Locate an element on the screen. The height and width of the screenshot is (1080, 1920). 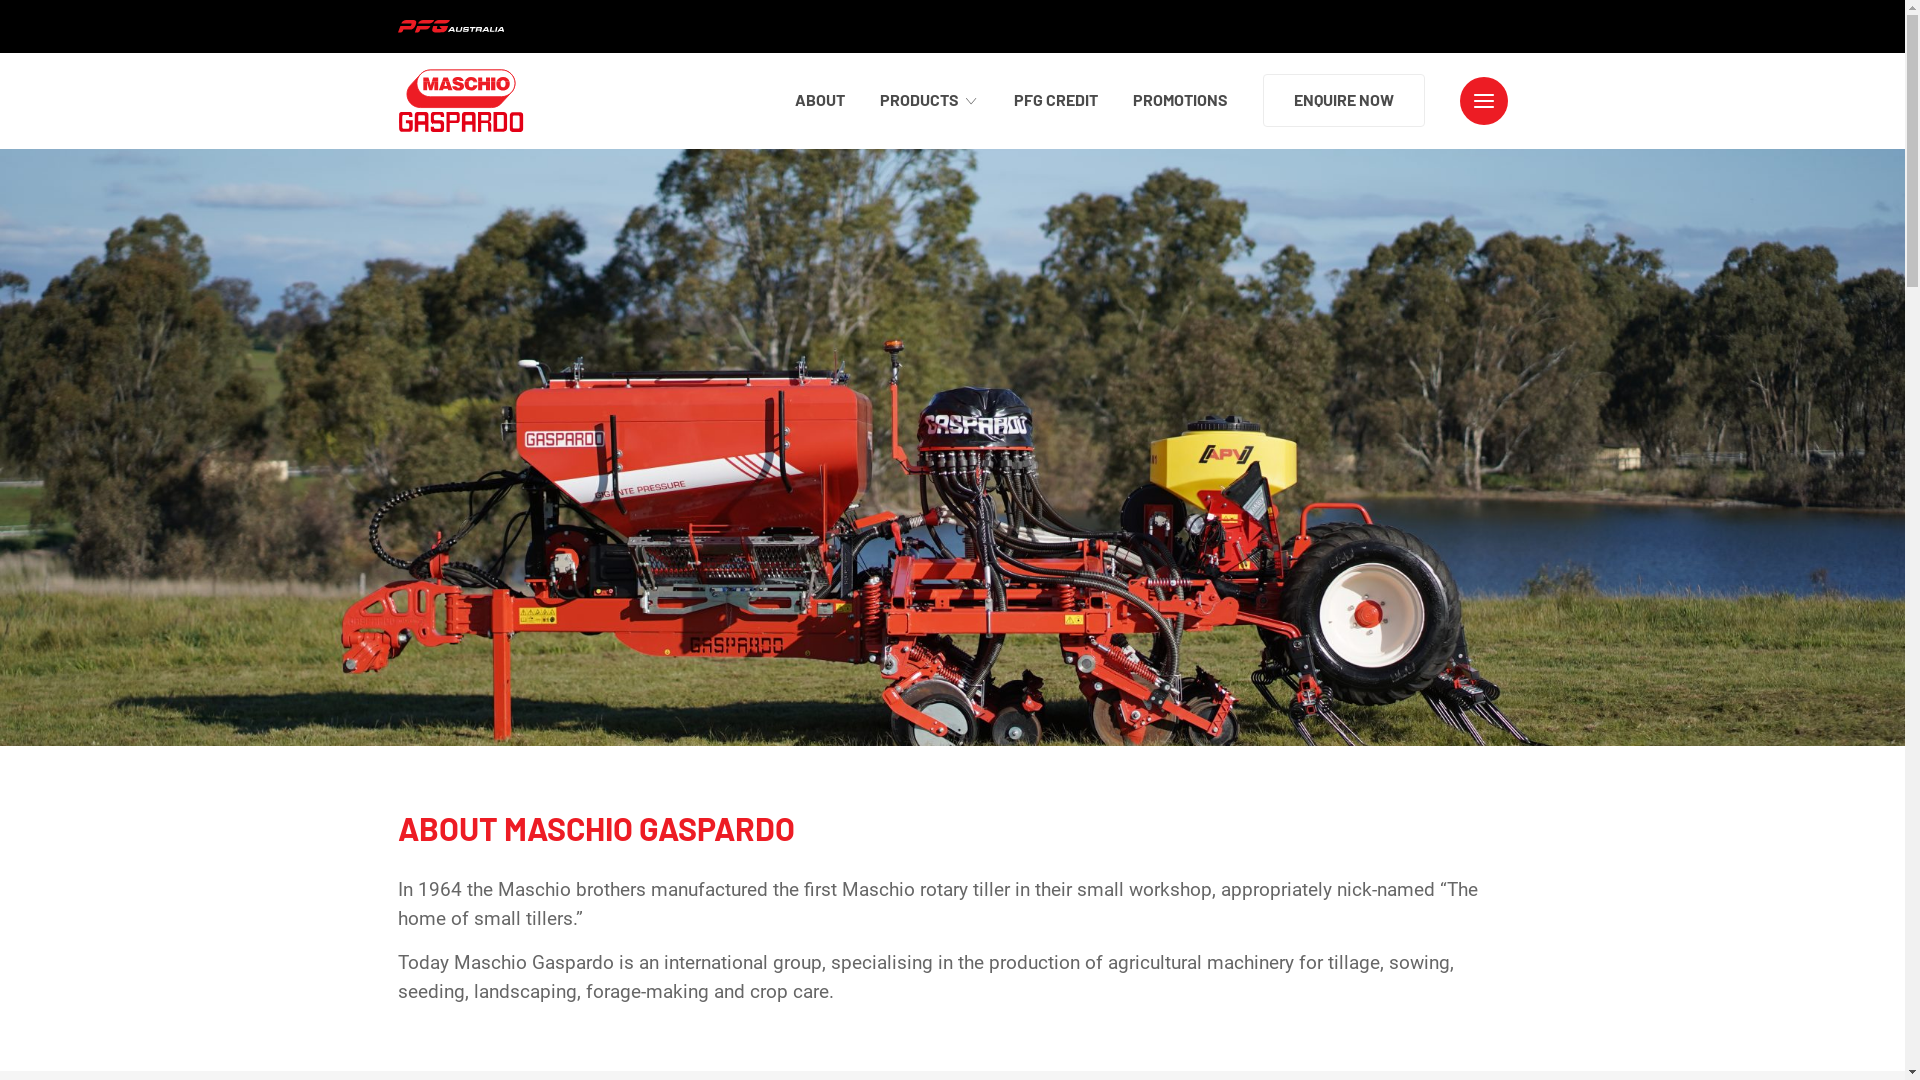
PFG CREDIT is located at coordinates (1056, 100).